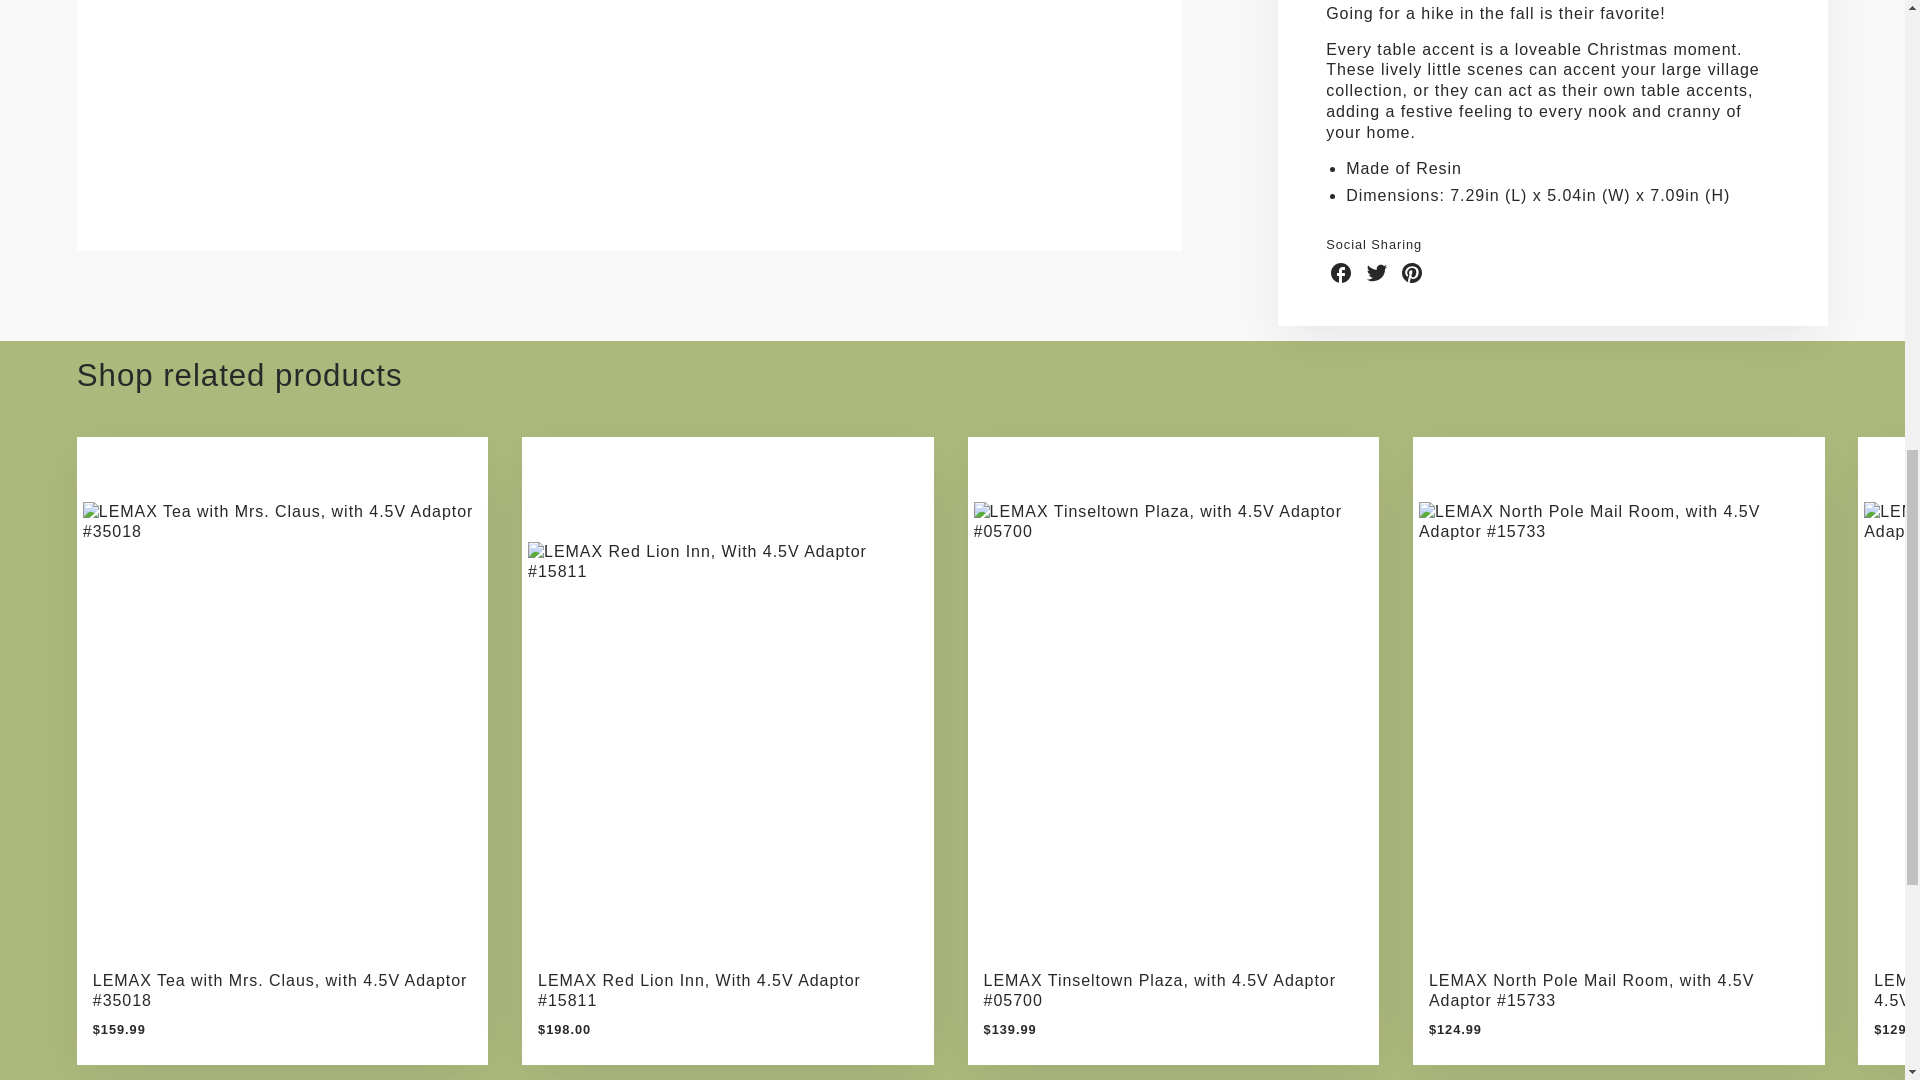  I want to click on Share on Facebook, so click(1340, 273).